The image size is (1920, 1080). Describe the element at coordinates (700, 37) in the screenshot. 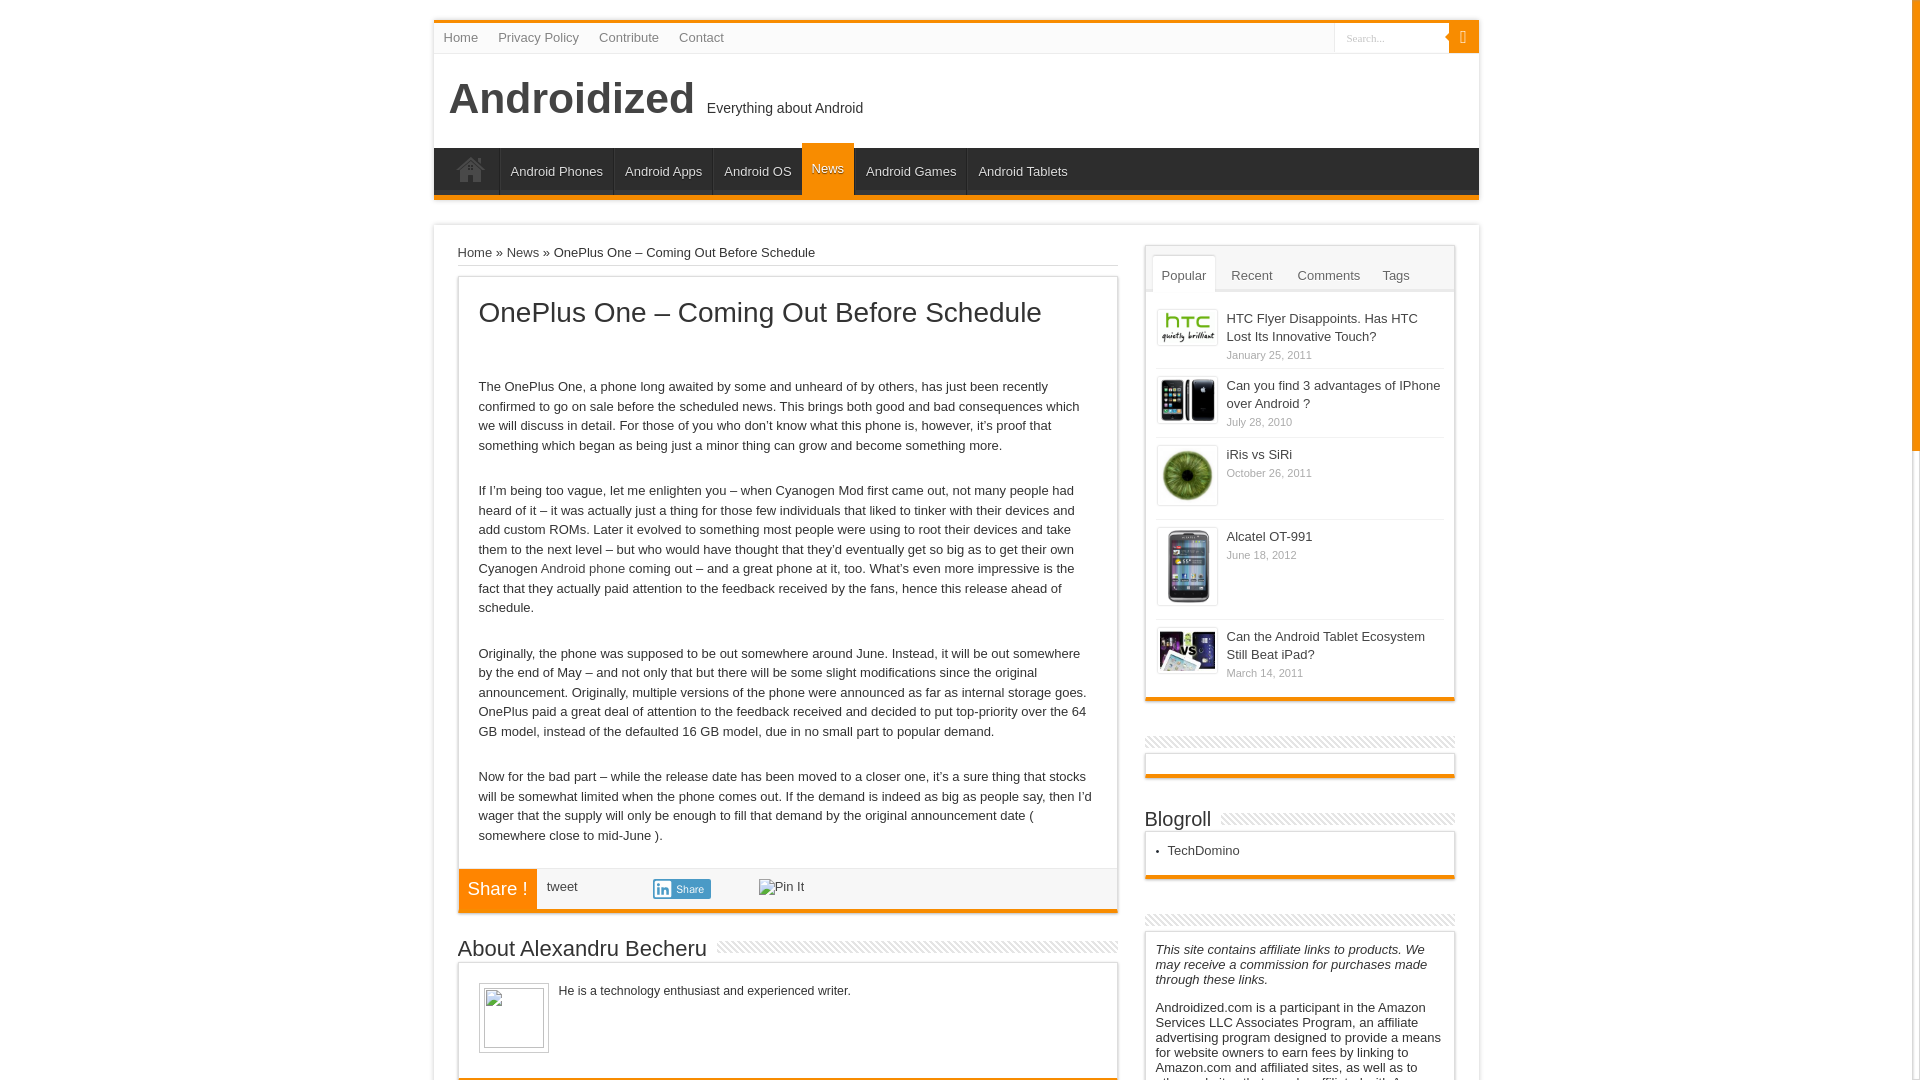

I see `Contact` at that location.